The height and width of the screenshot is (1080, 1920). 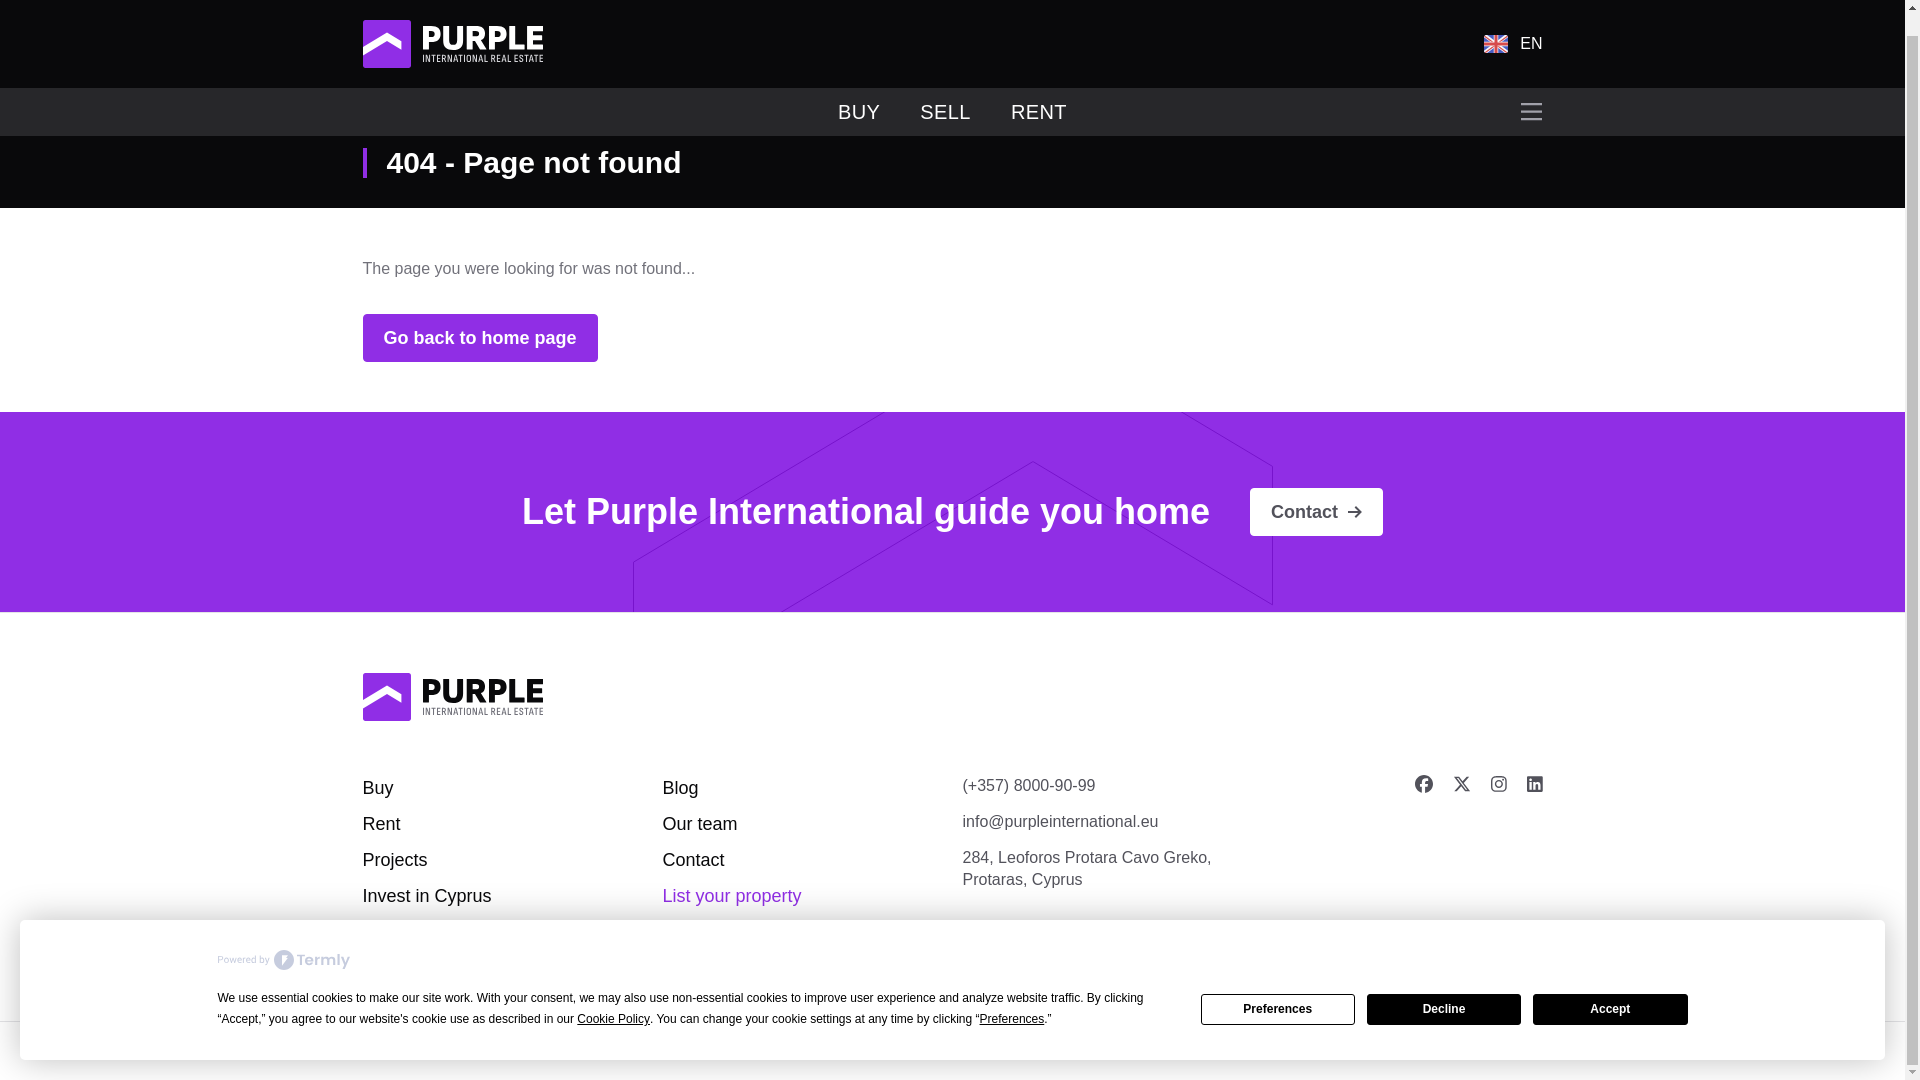 I want to click on EN, so click(x=1512, y=22).